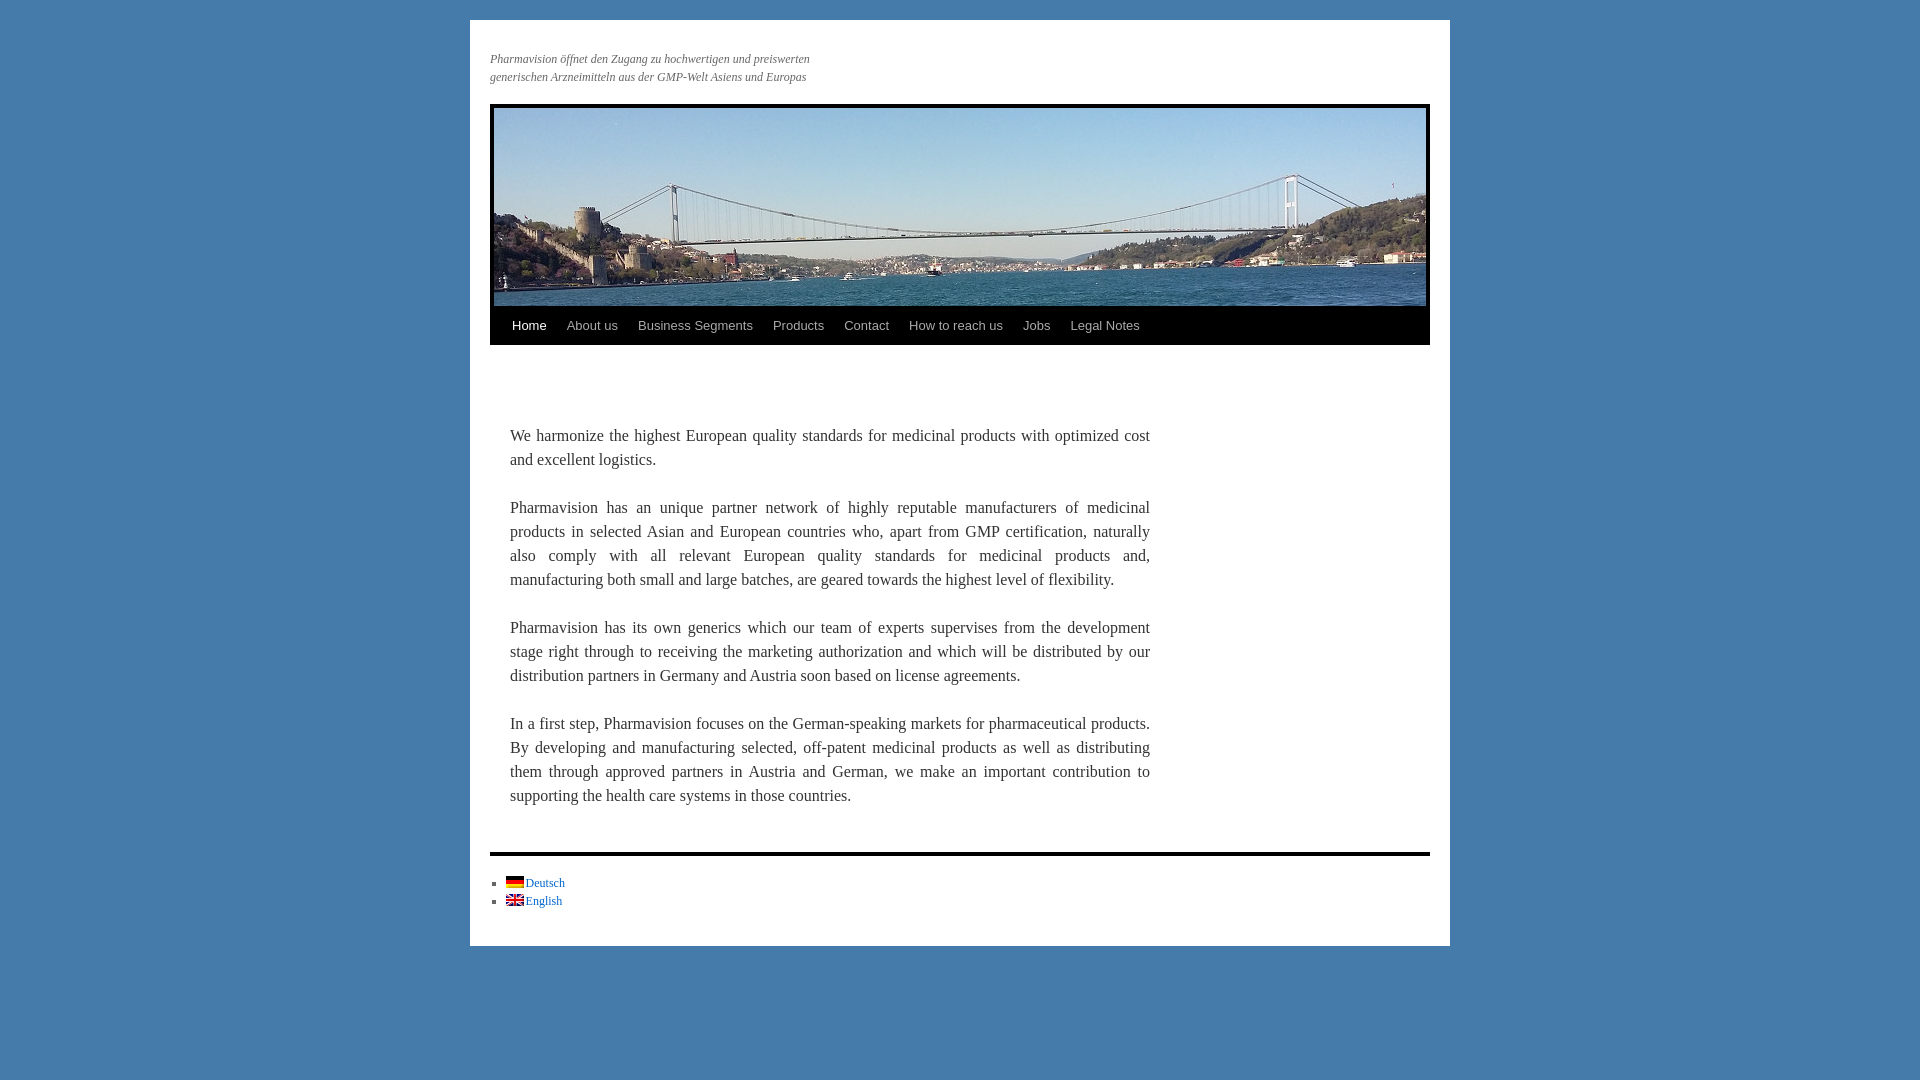  What do you see at coordinates (528, 325) in the screenshot?
I see `Home` at bounding box center [528, 325].